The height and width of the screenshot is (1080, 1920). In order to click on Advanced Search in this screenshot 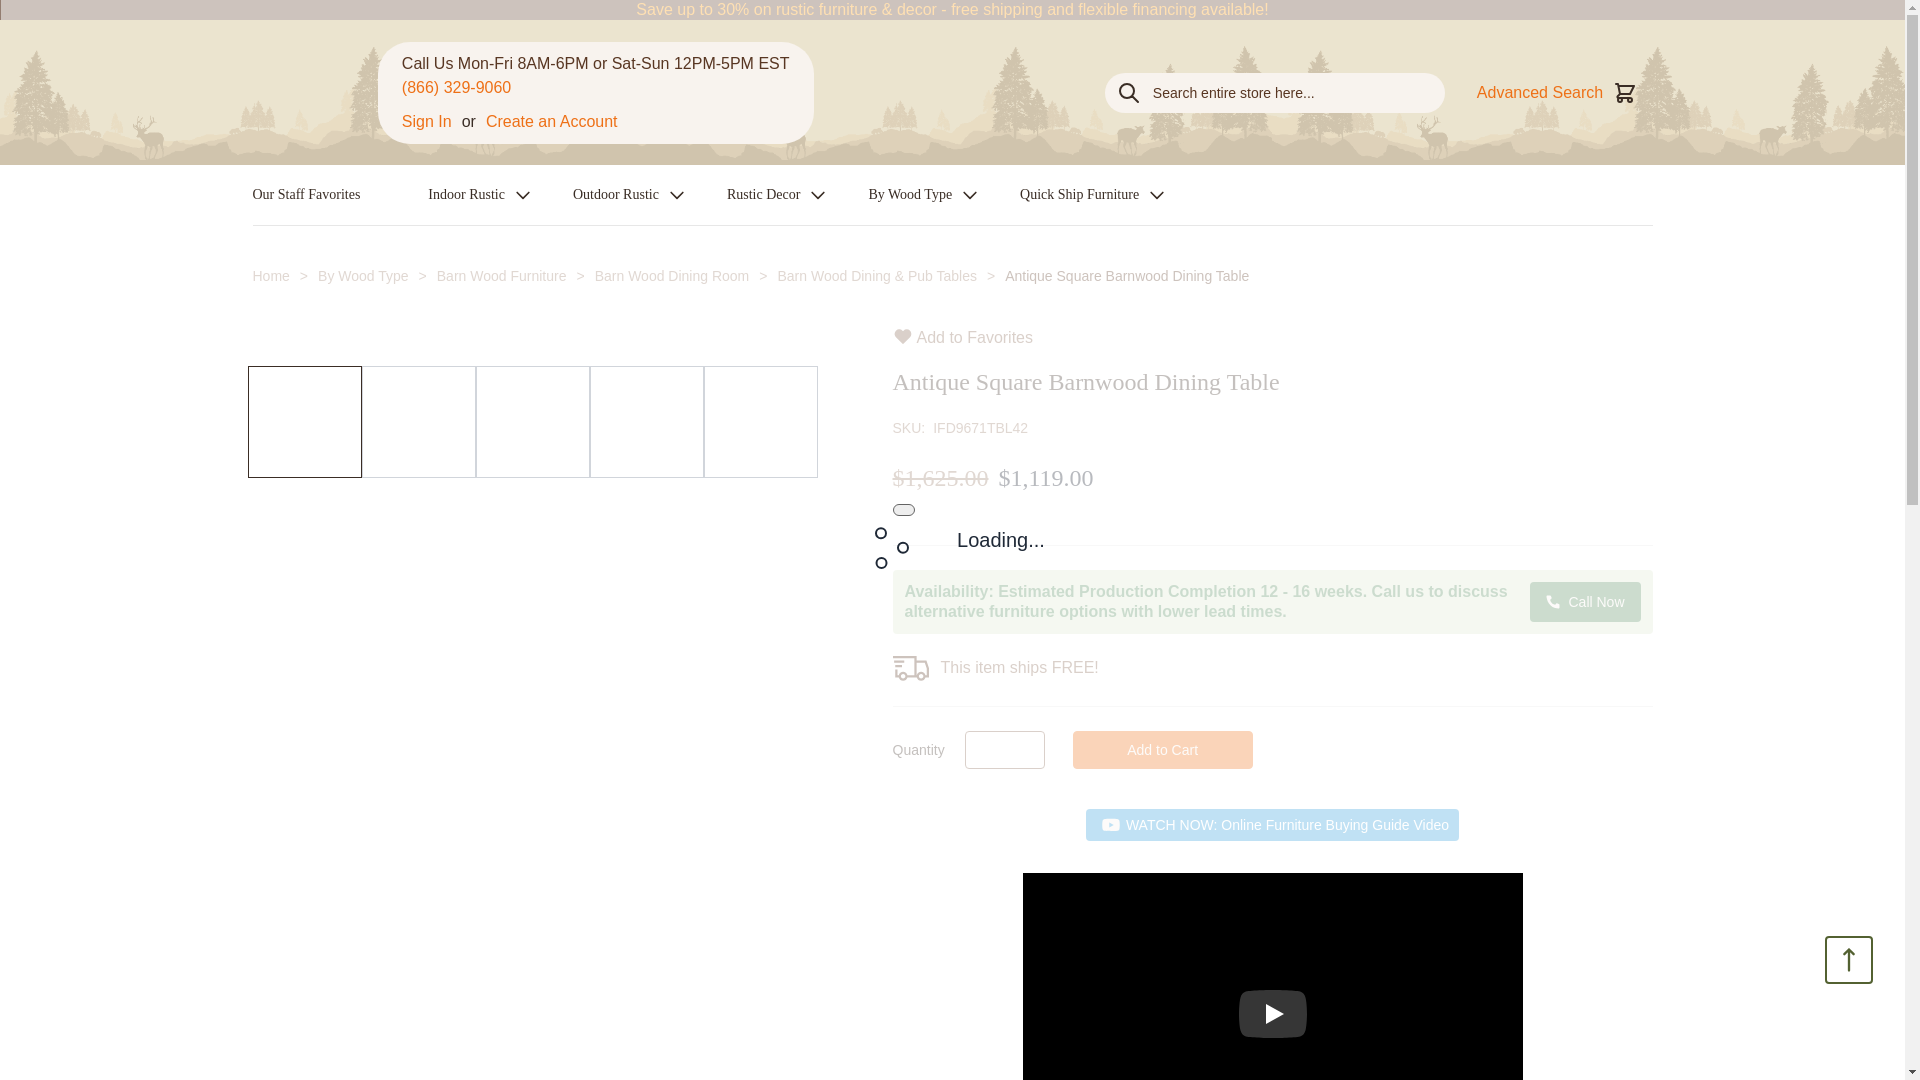, I will do `click(1540, 91)`.